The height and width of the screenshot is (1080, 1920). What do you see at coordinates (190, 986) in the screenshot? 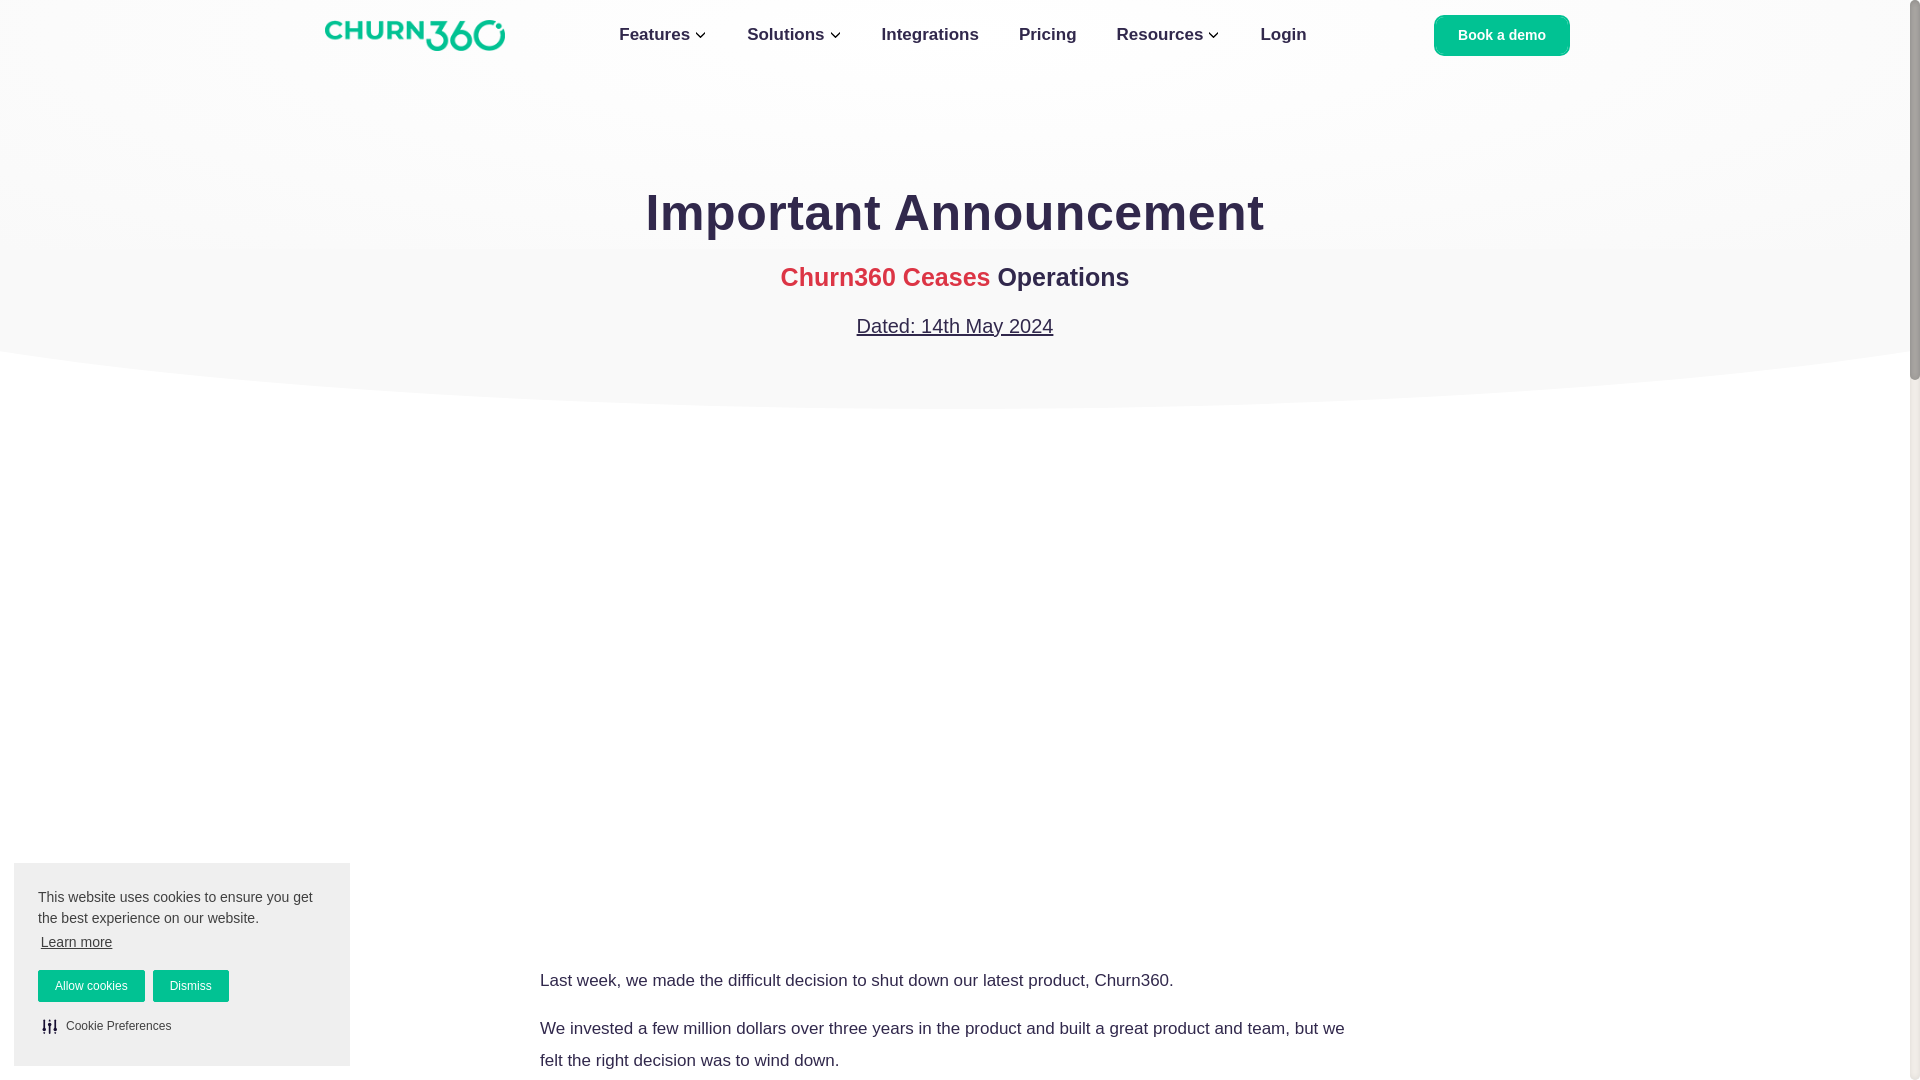
I see `Dismiss` at bounding box center [190, 986].